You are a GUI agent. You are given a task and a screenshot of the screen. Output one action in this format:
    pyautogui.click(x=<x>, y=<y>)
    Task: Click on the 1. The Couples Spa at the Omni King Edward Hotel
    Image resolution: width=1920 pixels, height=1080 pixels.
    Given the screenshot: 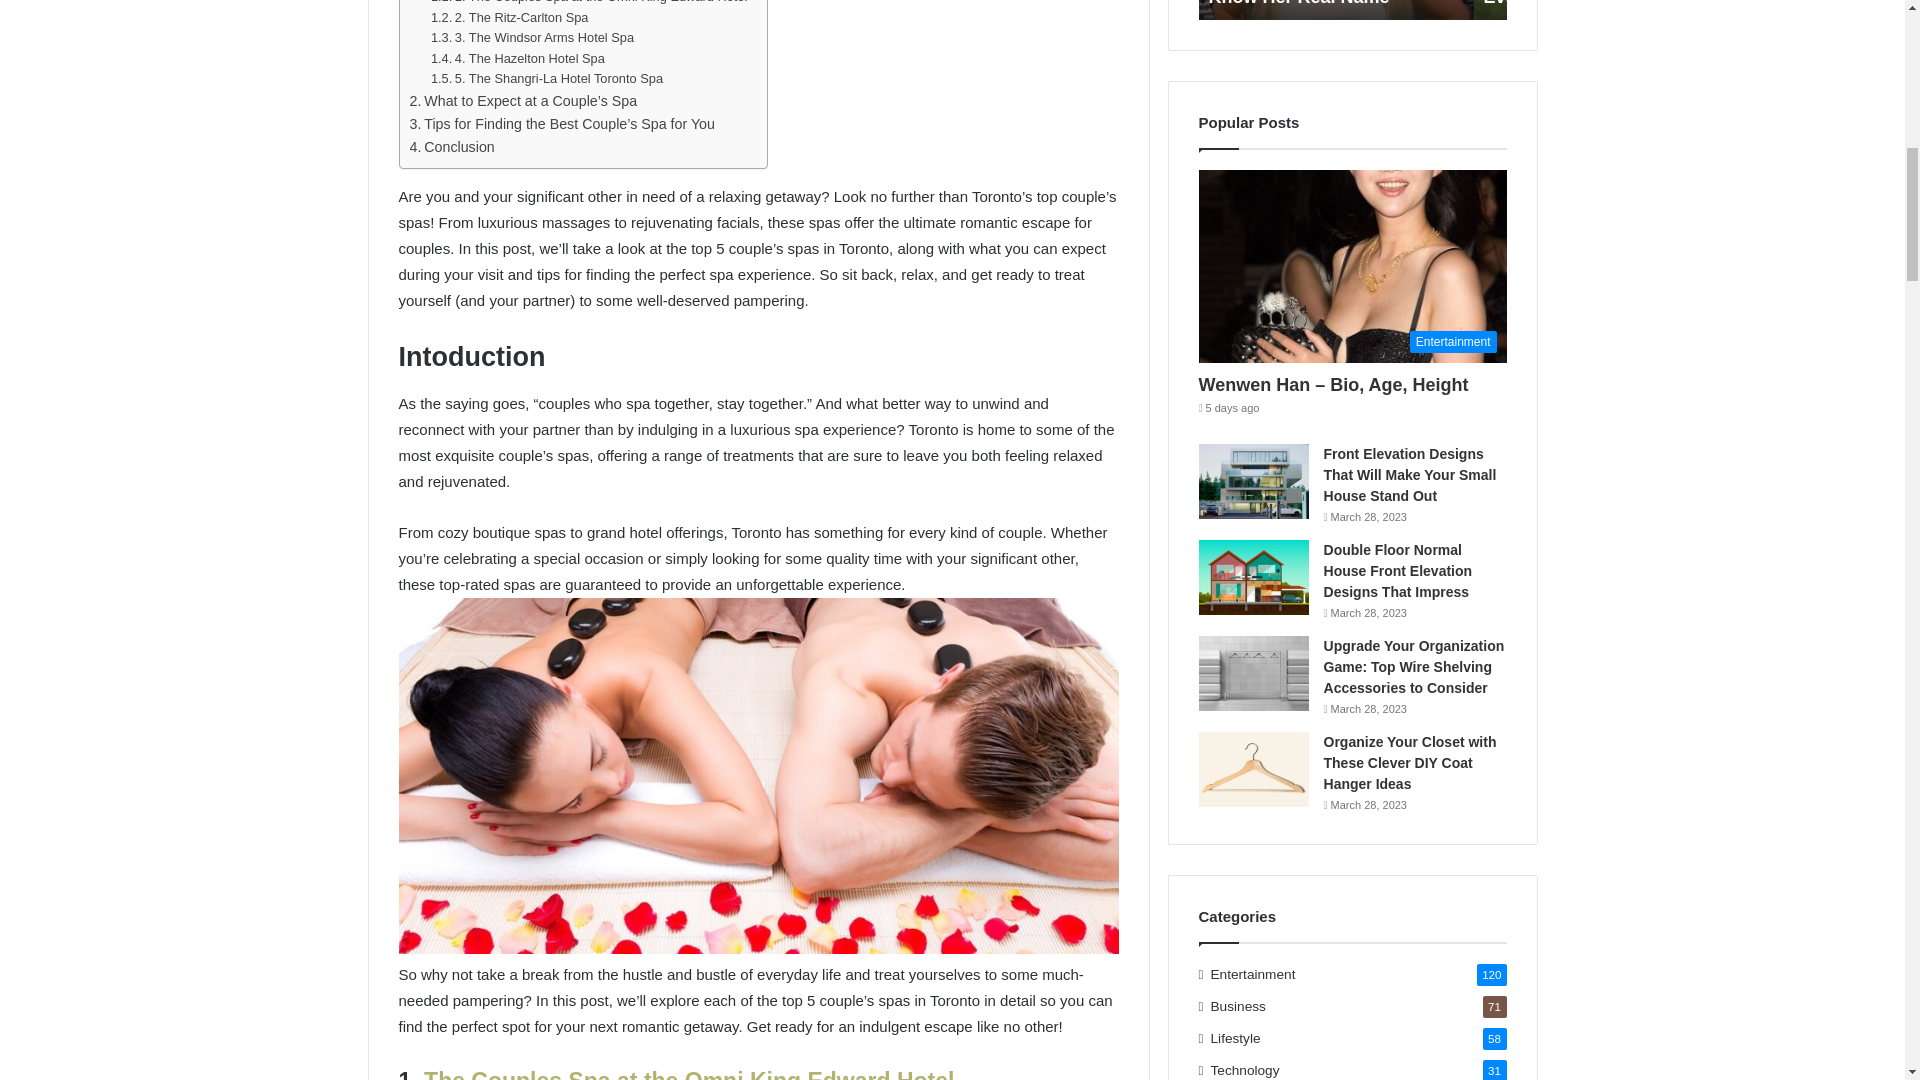 What is the action you would take?
    pyautogui.click(x=588, y=4)
    